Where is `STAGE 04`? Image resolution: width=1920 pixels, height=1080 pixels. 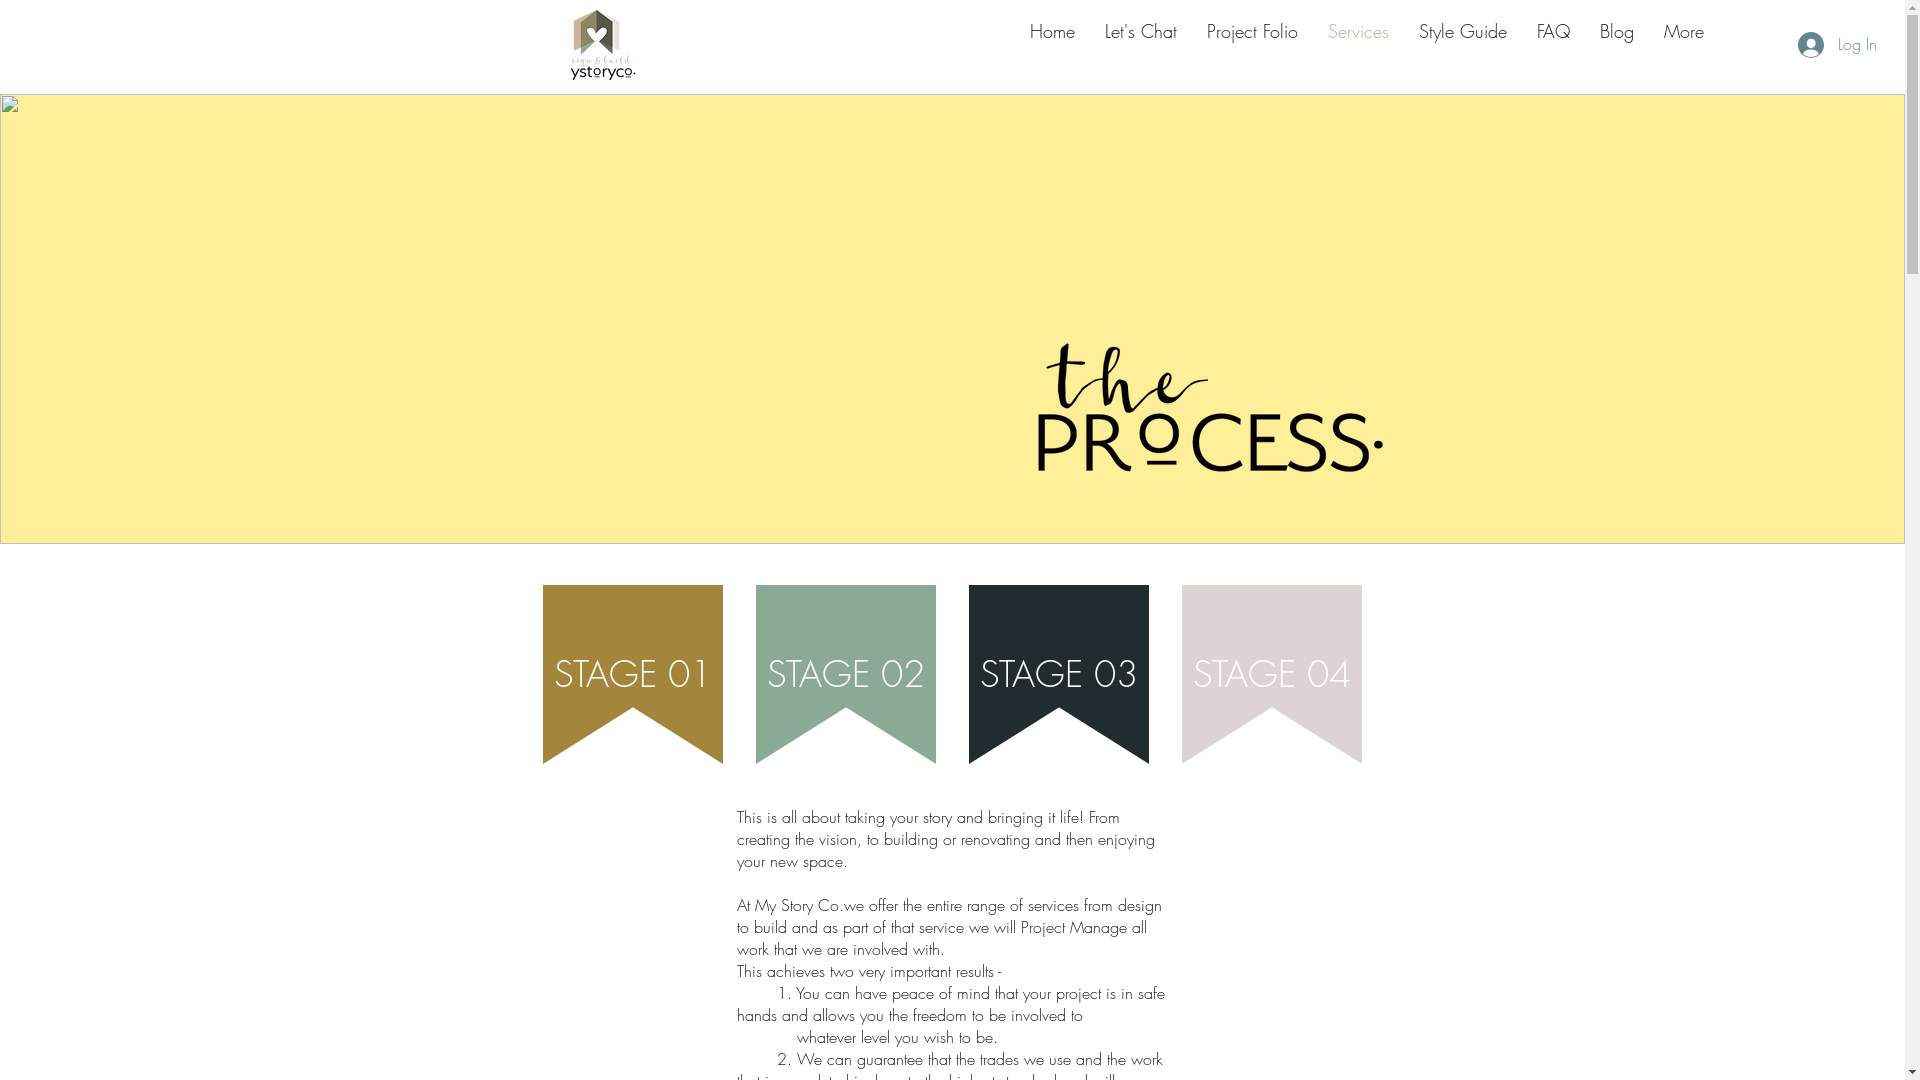 STAGE 04 is located at coordinates (1271, 674).